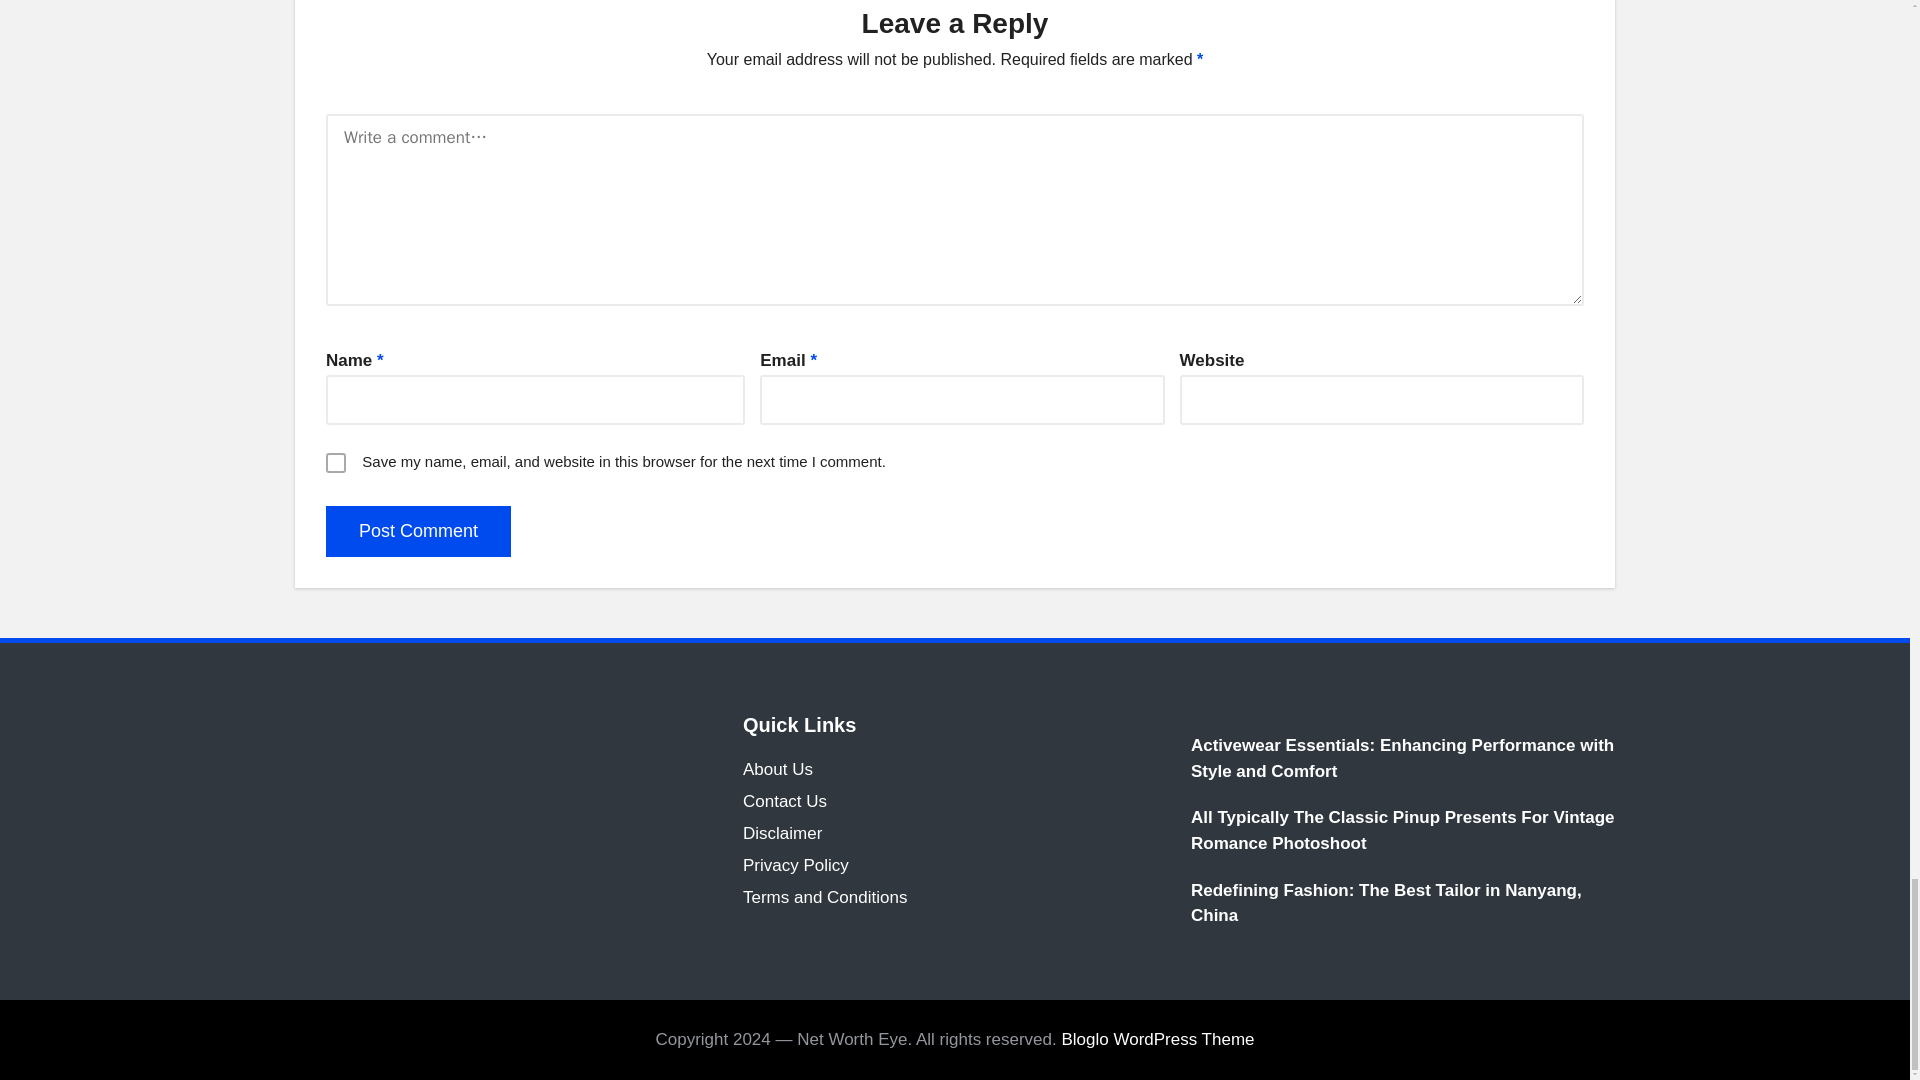 This screenshot has width=1920, height=1080. What do you see at coordinates (336, 462) in the screenshot?
I see `yes` at bounding box center [336, 462].